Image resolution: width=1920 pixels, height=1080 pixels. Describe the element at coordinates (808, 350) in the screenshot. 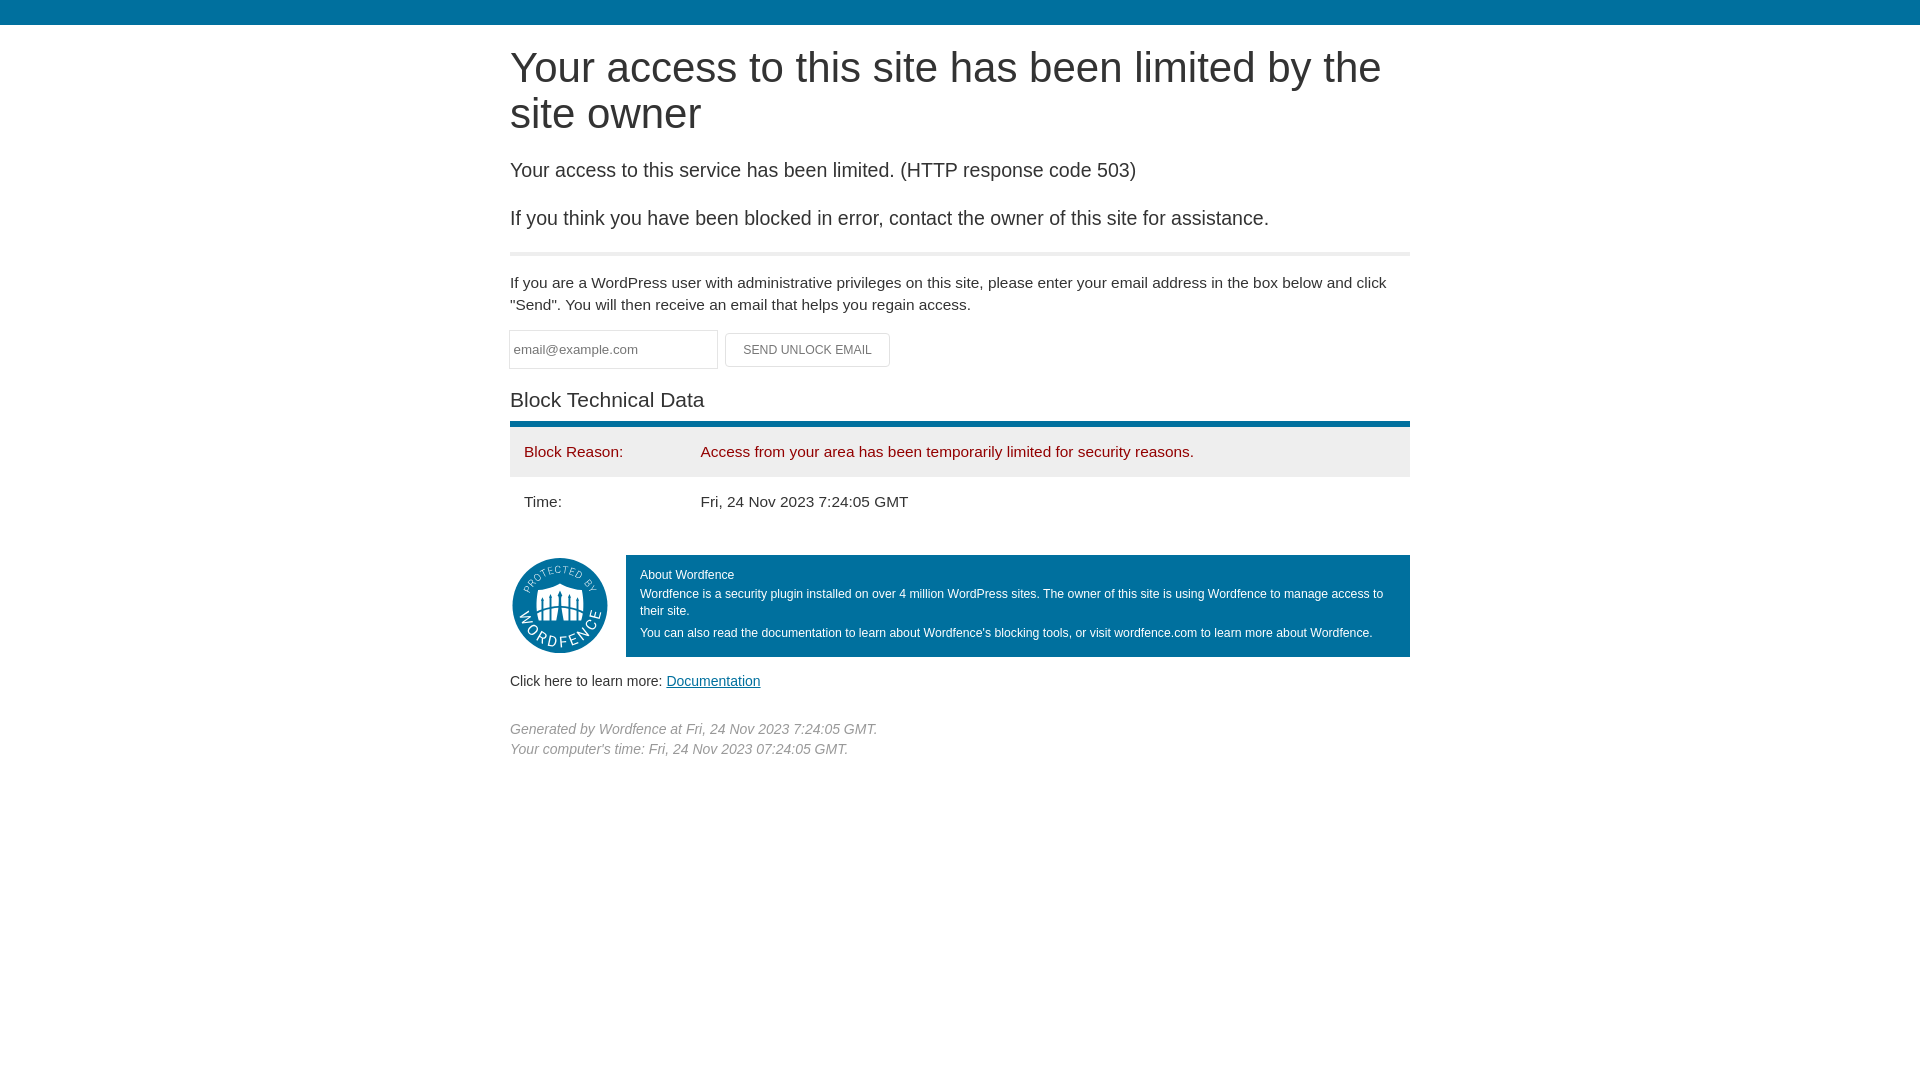

I see `Send Unlock Email` at that location.